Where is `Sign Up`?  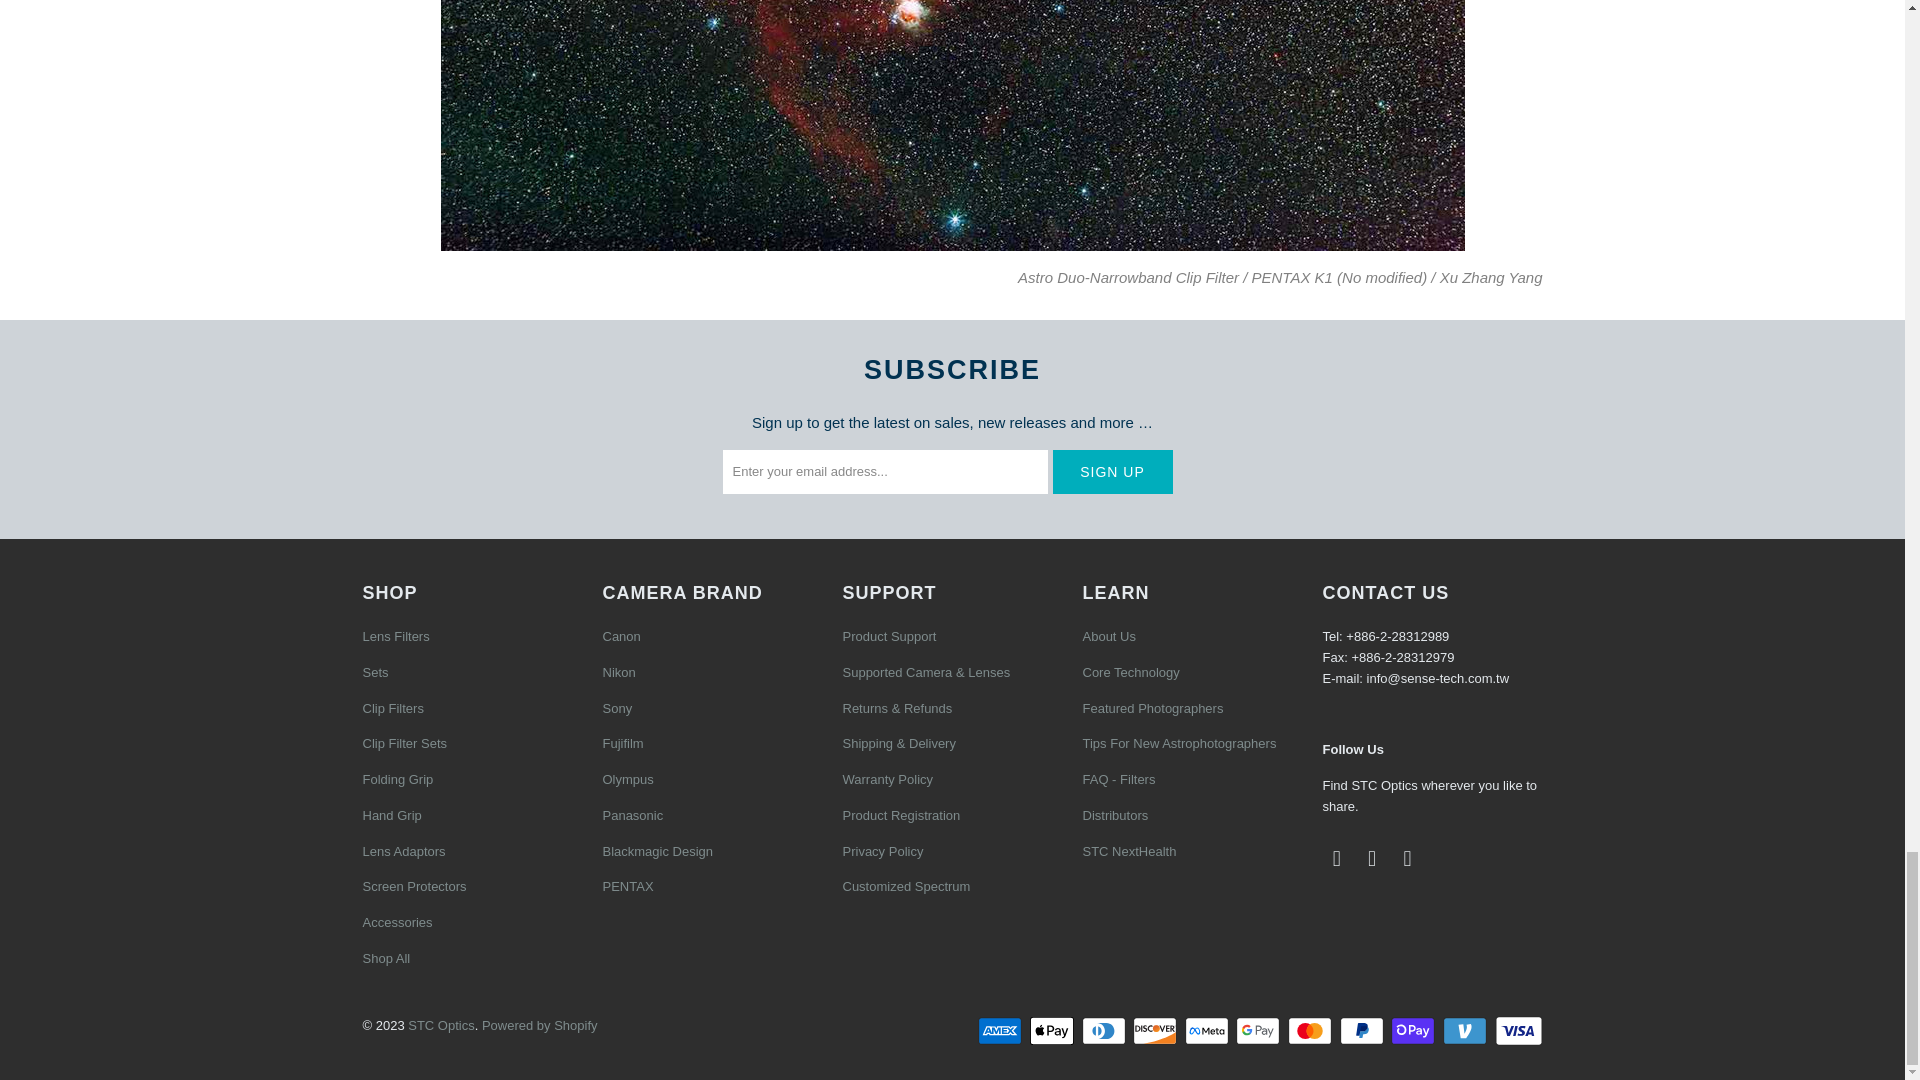
Sign Up is located at coordinates (1112, 472).